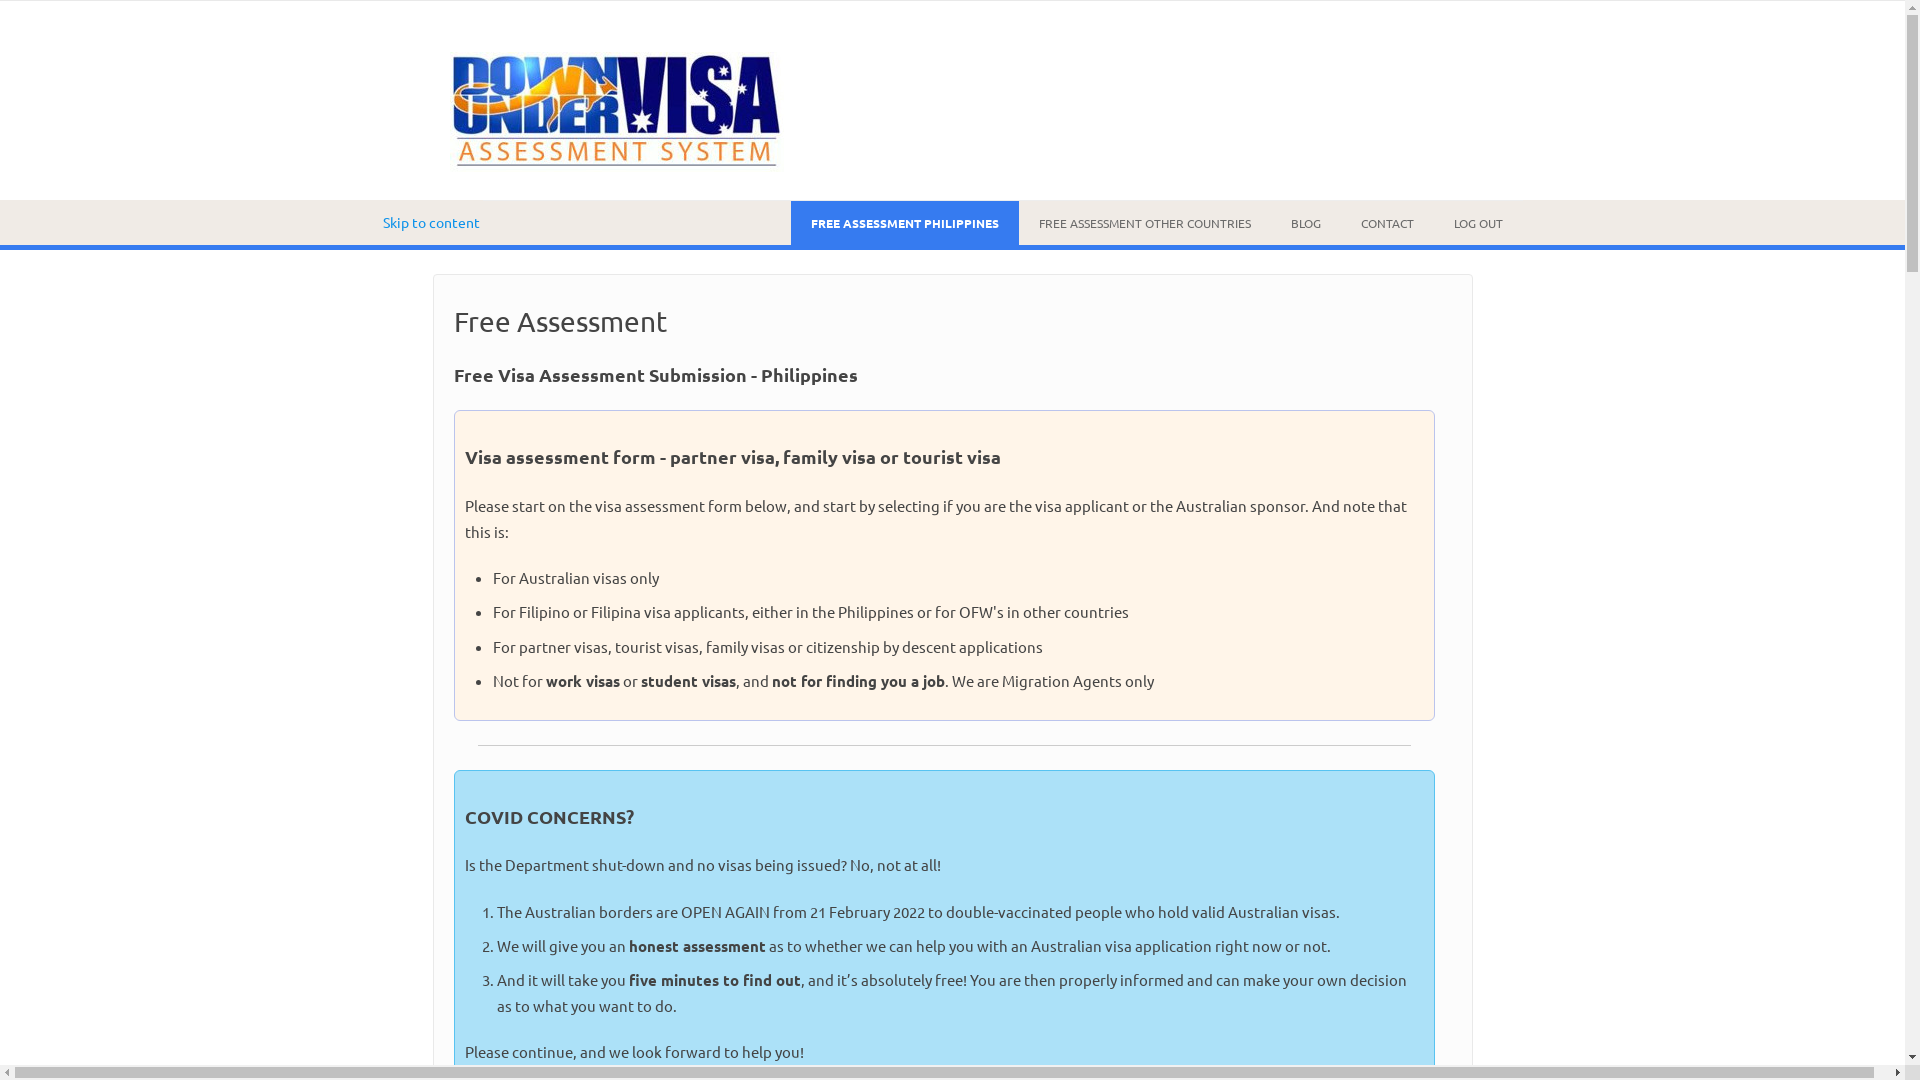  What do you see at coordinates (430, 222) in the screenshot?
I see `Skip to content` at bounding box center [430, 222].